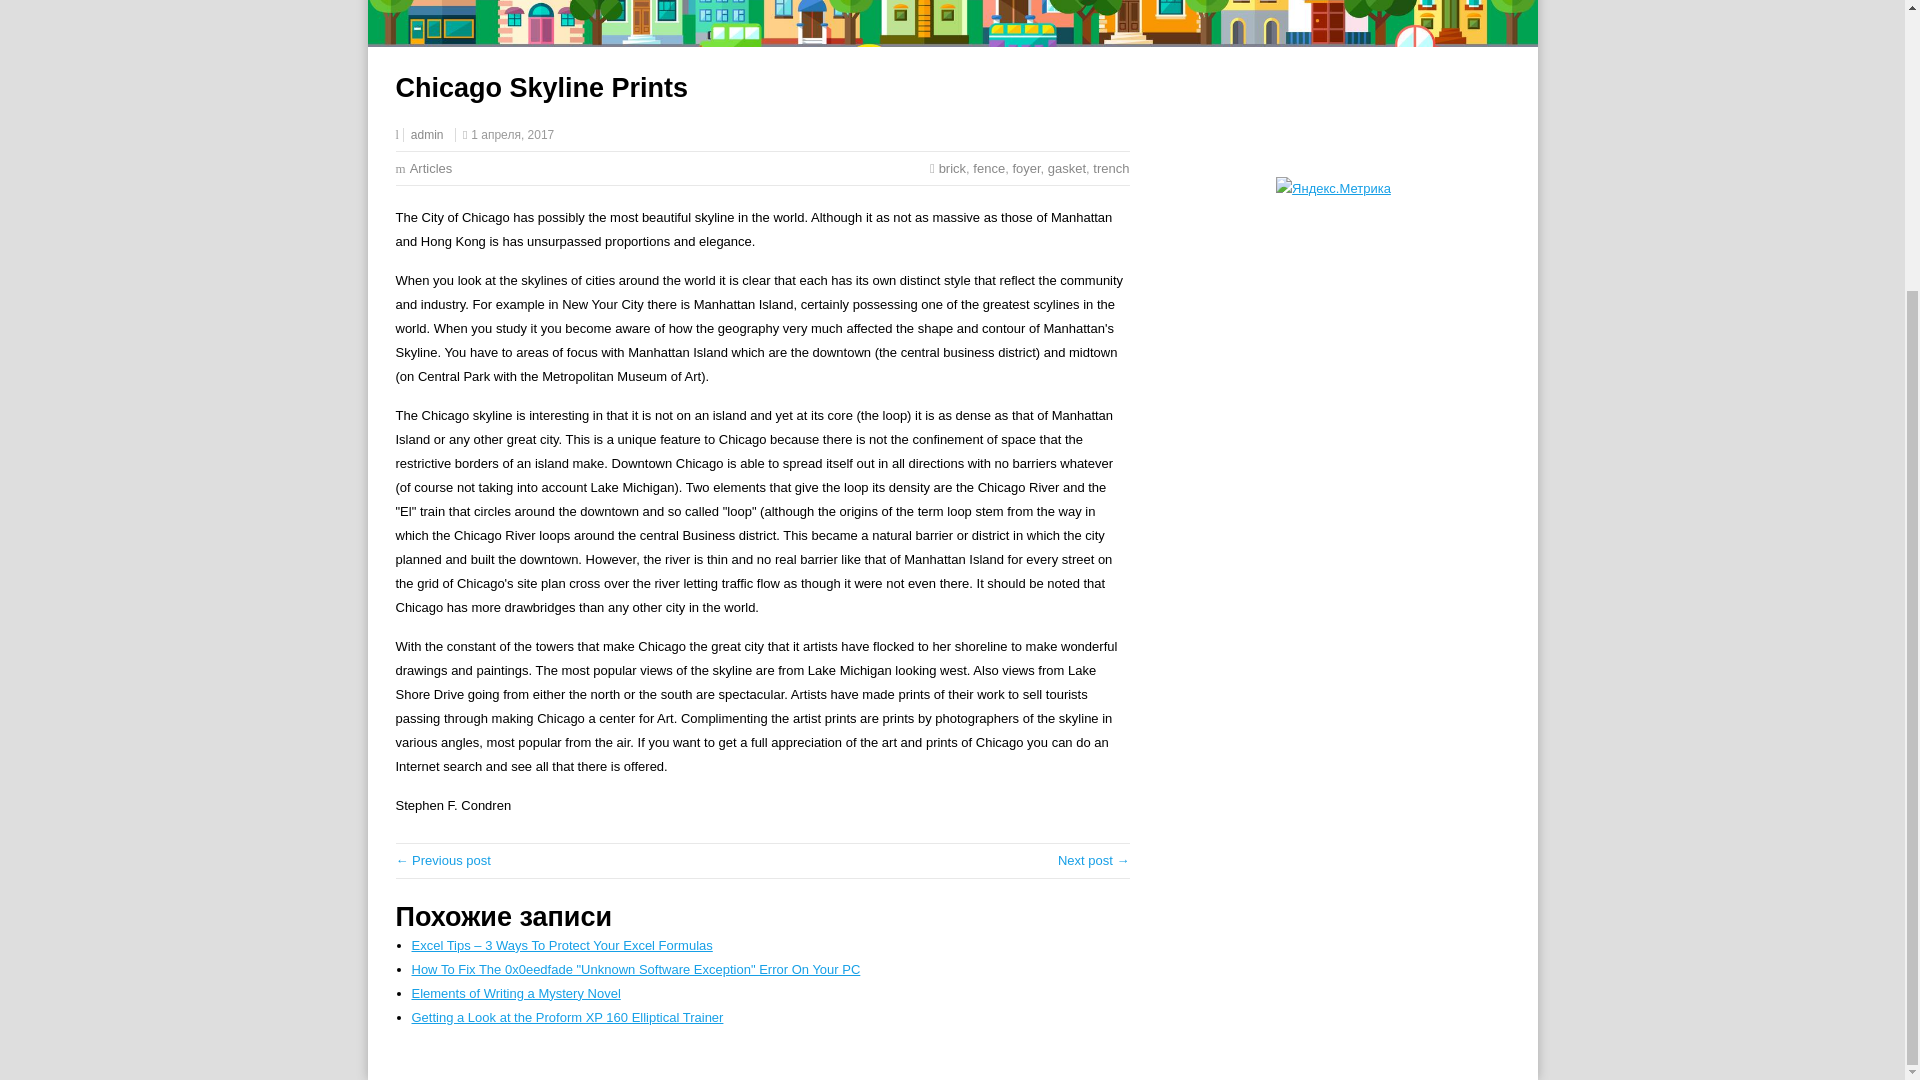 The width and height of the screenshot is (1920, 1080). Describe the element at coordinates (443, 860) in the screenshot. I see `Great Ideas For Urban Apartment Interior Design` at that location.